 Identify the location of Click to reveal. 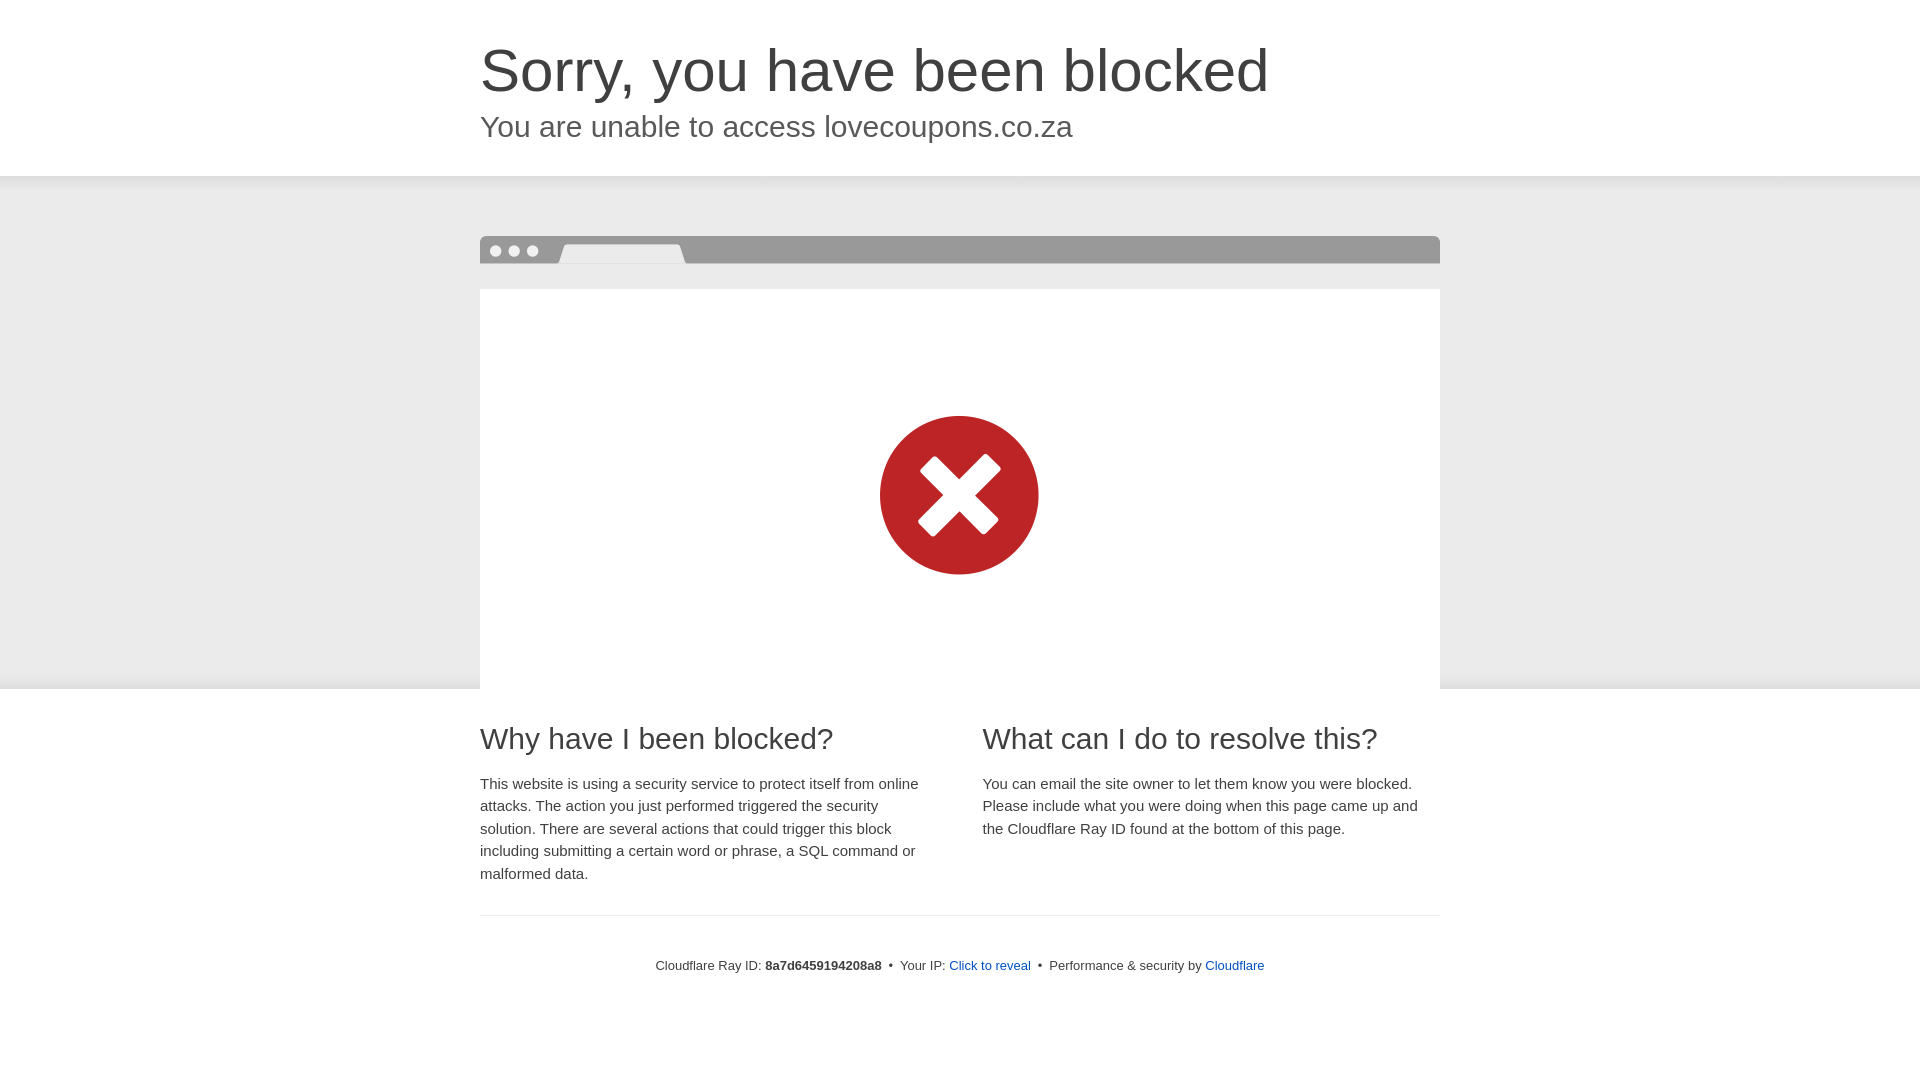
(990, 966).